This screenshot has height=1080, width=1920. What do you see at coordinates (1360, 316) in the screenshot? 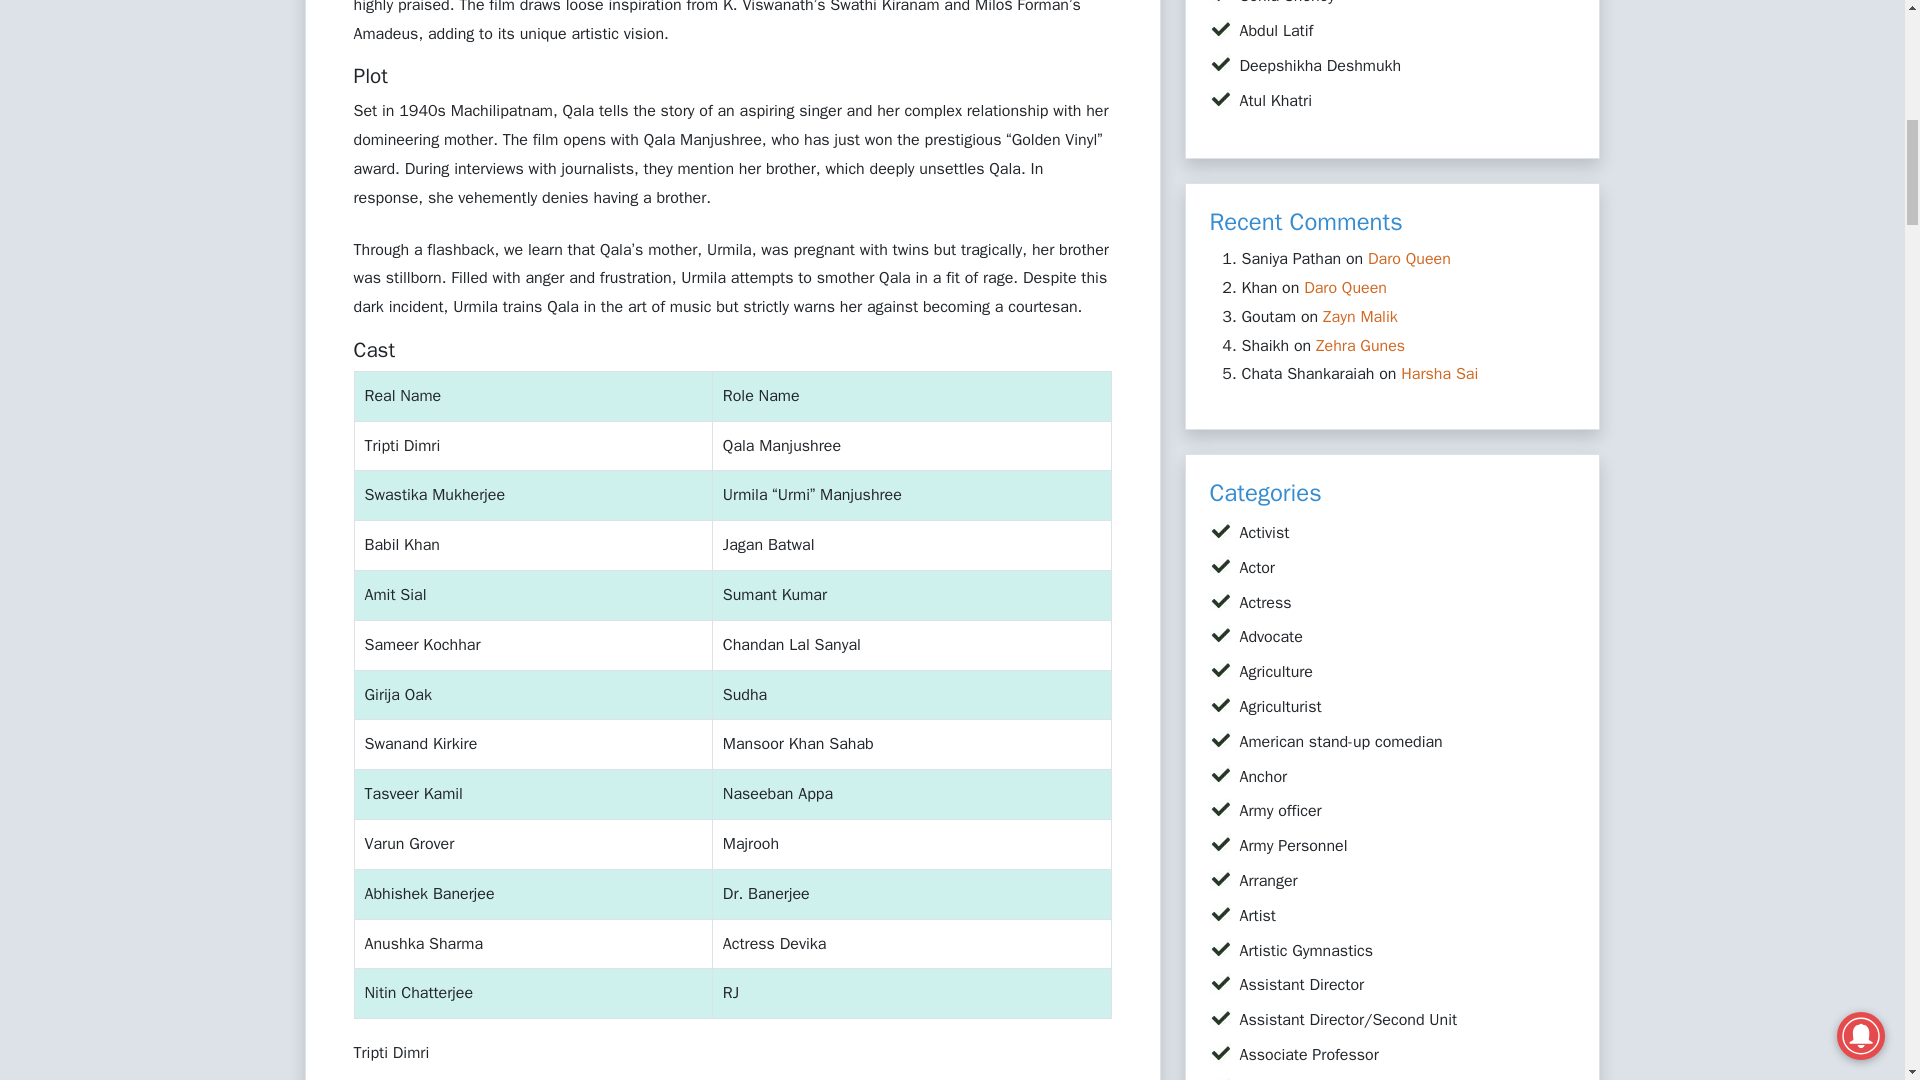
I see `Zayn Malik` at bounding box center [1360, 316].